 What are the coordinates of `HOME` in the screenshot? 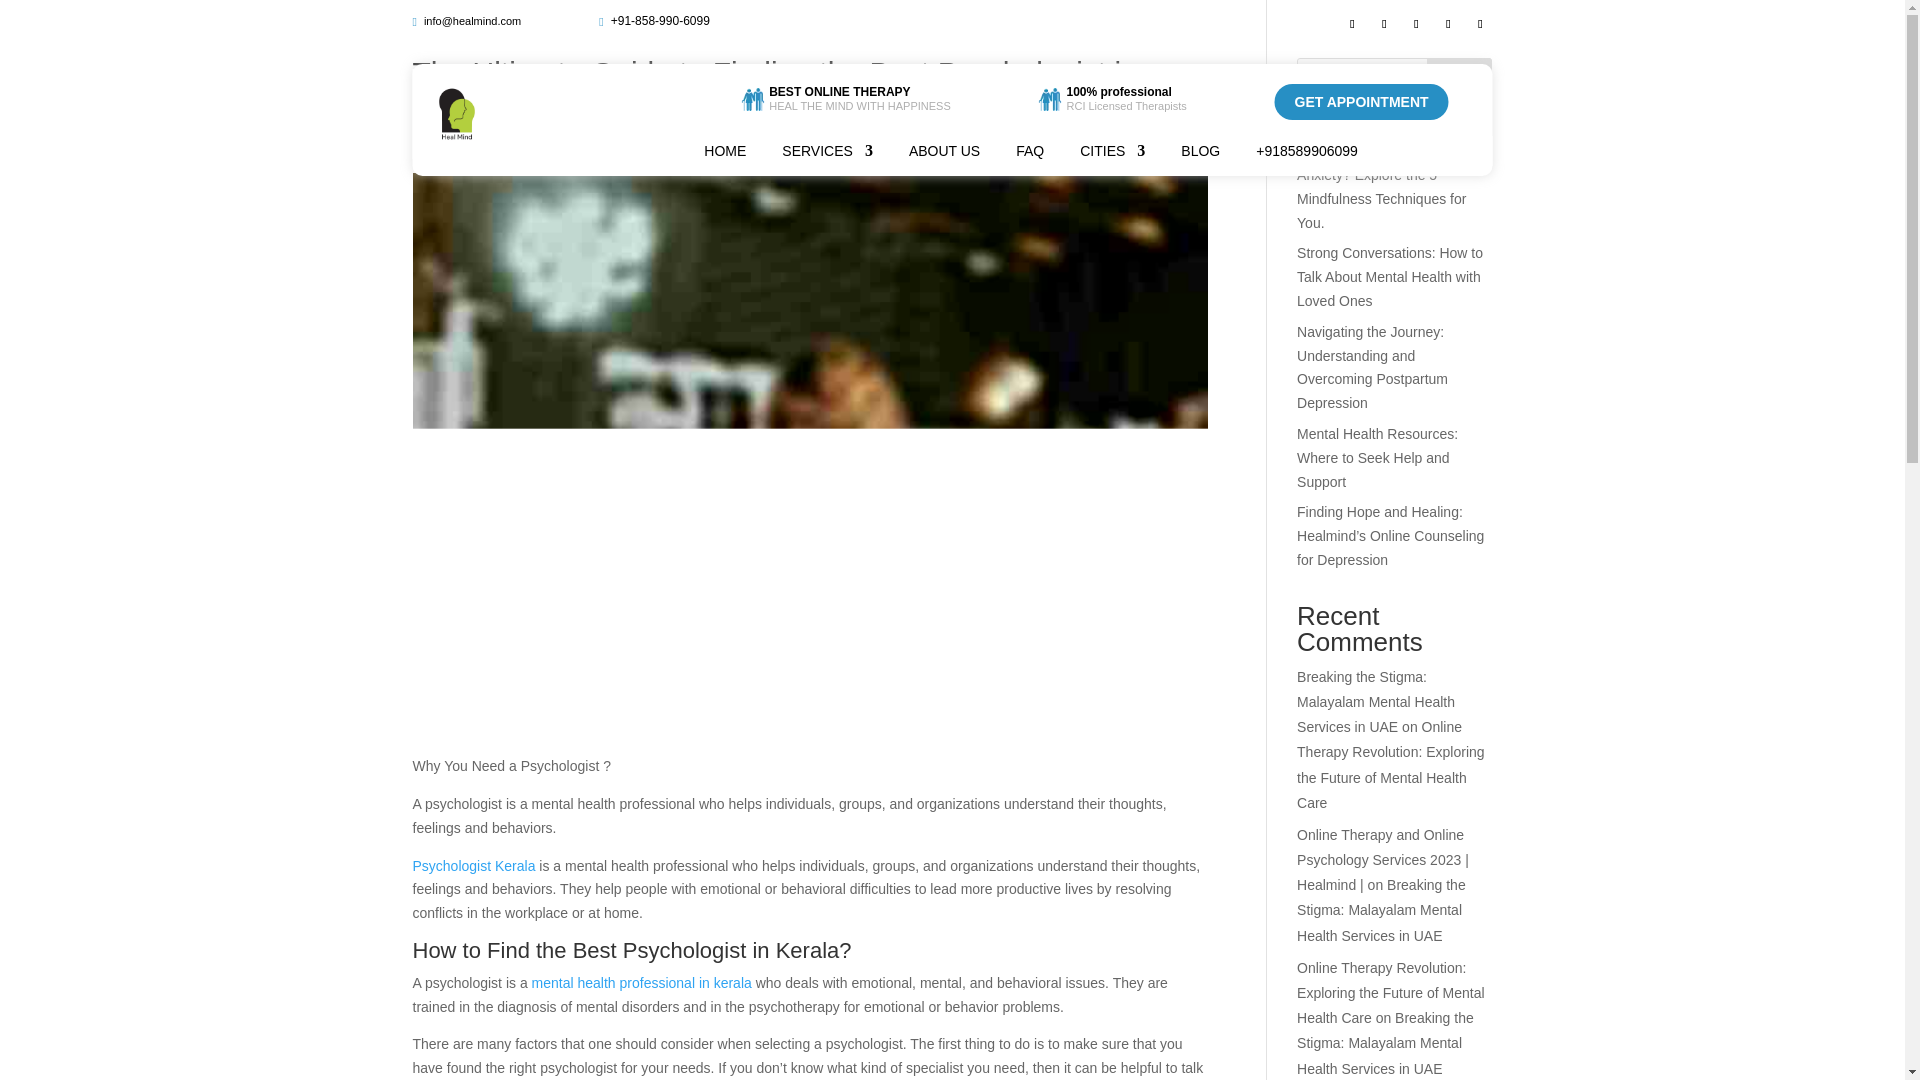 It's located at (725, 154).